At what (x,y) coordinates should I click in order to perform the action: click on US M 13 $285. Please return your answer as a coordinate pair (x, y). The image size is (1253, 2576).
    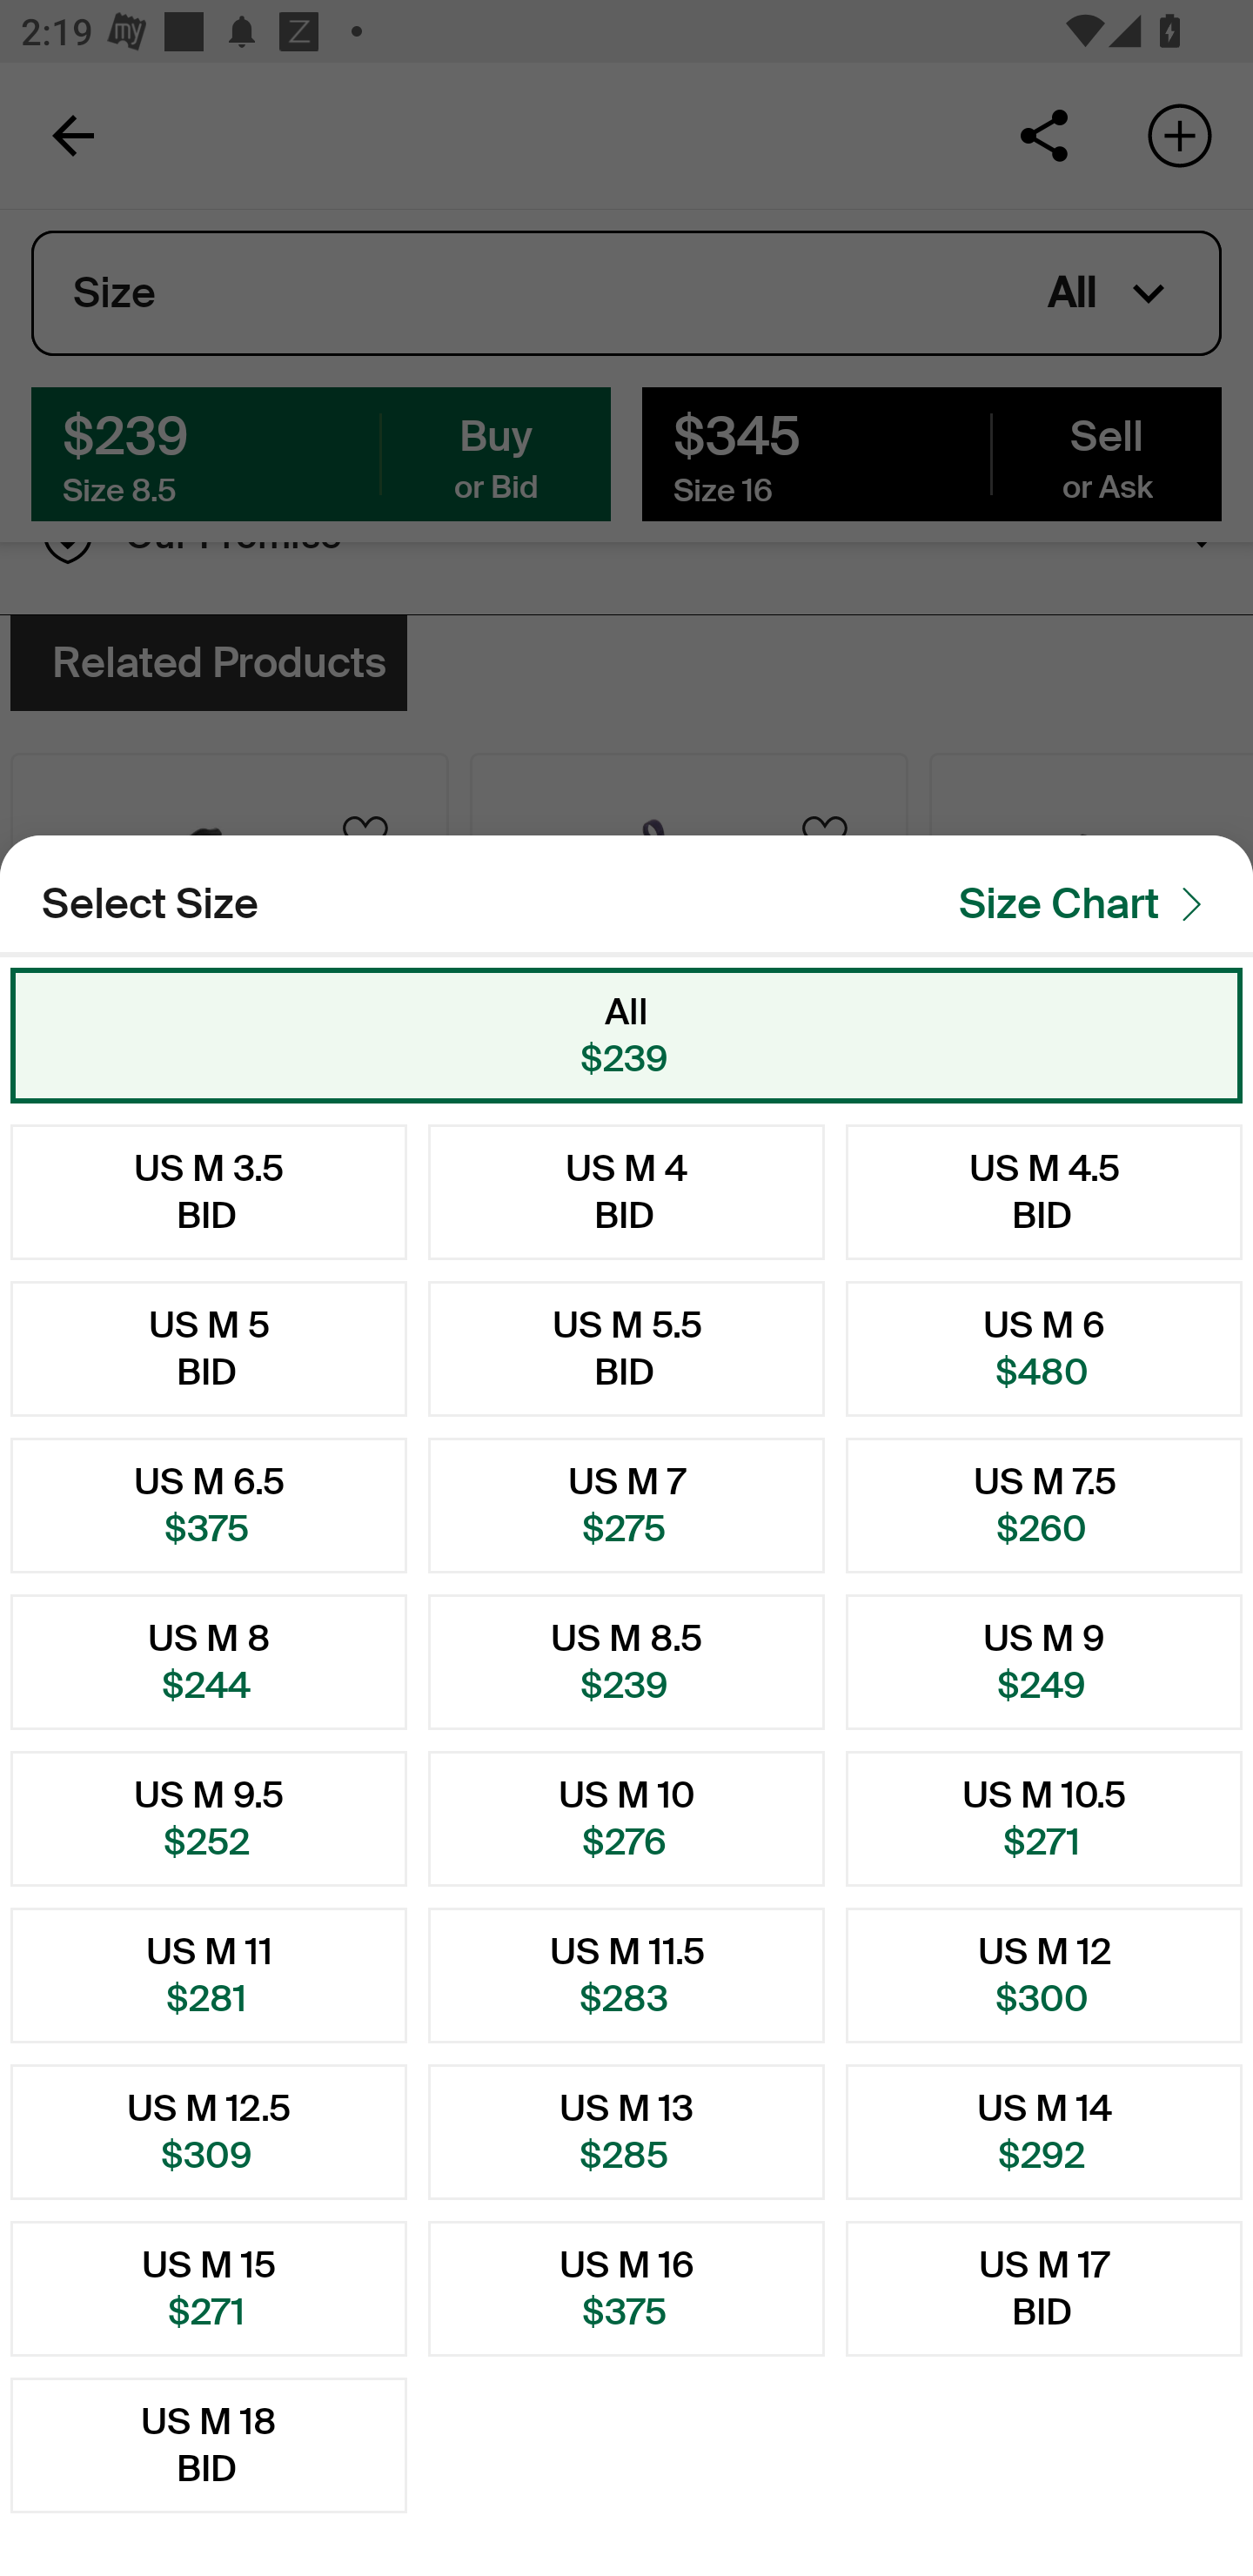
    Looking at the image, I should click on (626, 2130).